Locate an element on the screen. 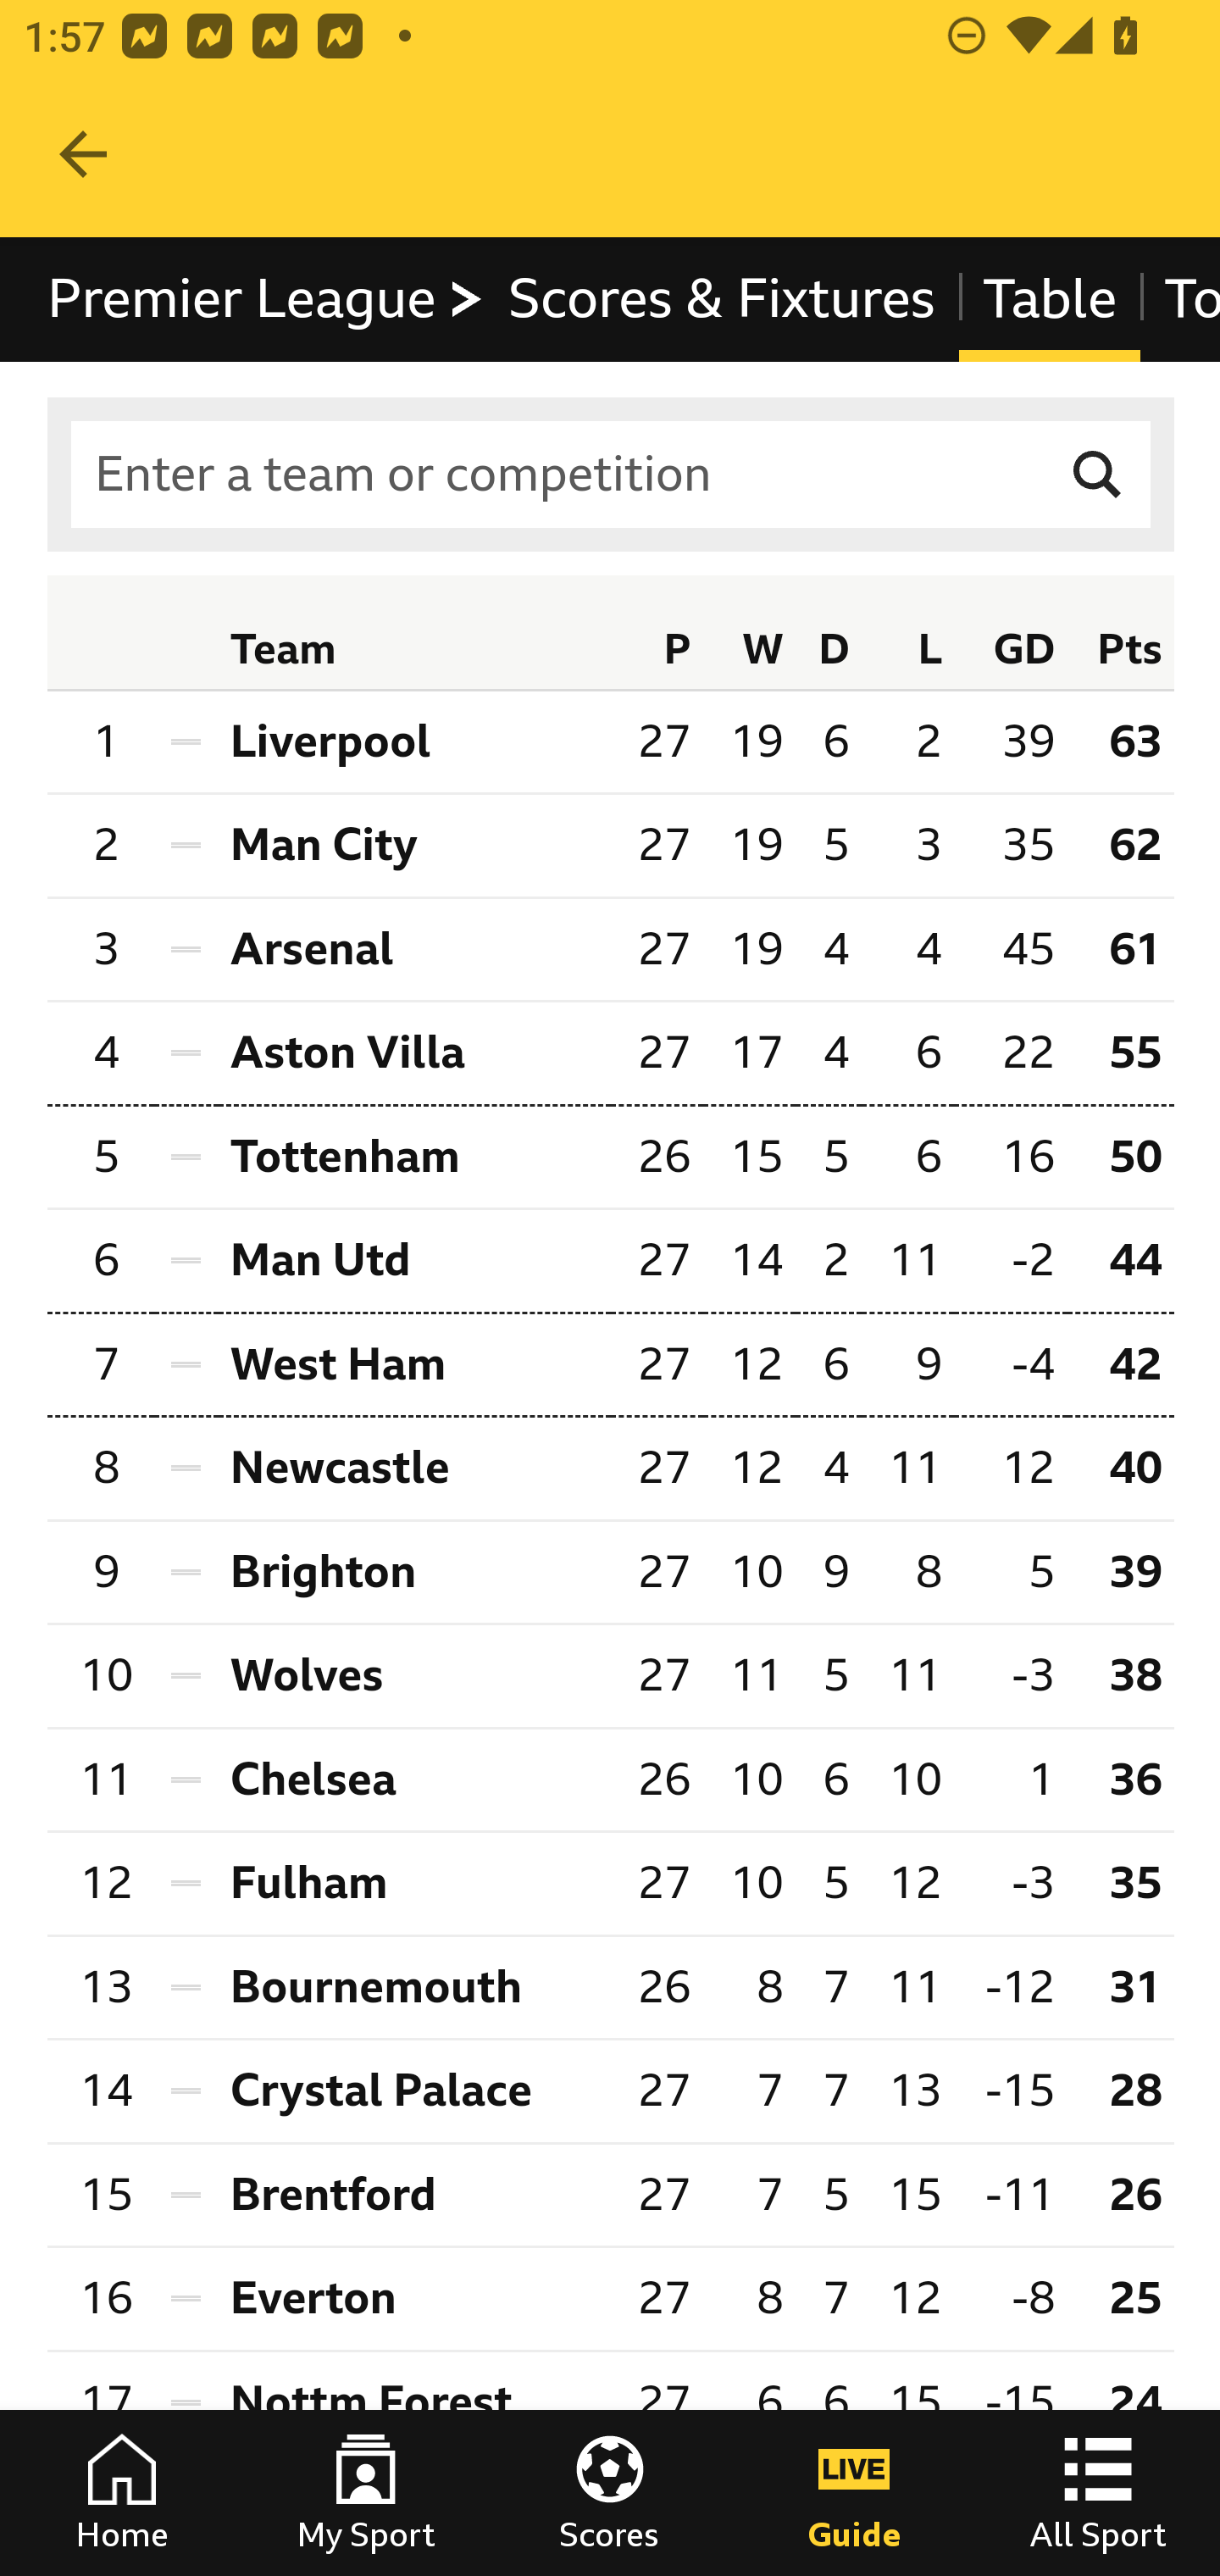 Image resolution: width=1220 pixels, height=2576 pixels. Aston Villa is located at coordinates (414, 1052).